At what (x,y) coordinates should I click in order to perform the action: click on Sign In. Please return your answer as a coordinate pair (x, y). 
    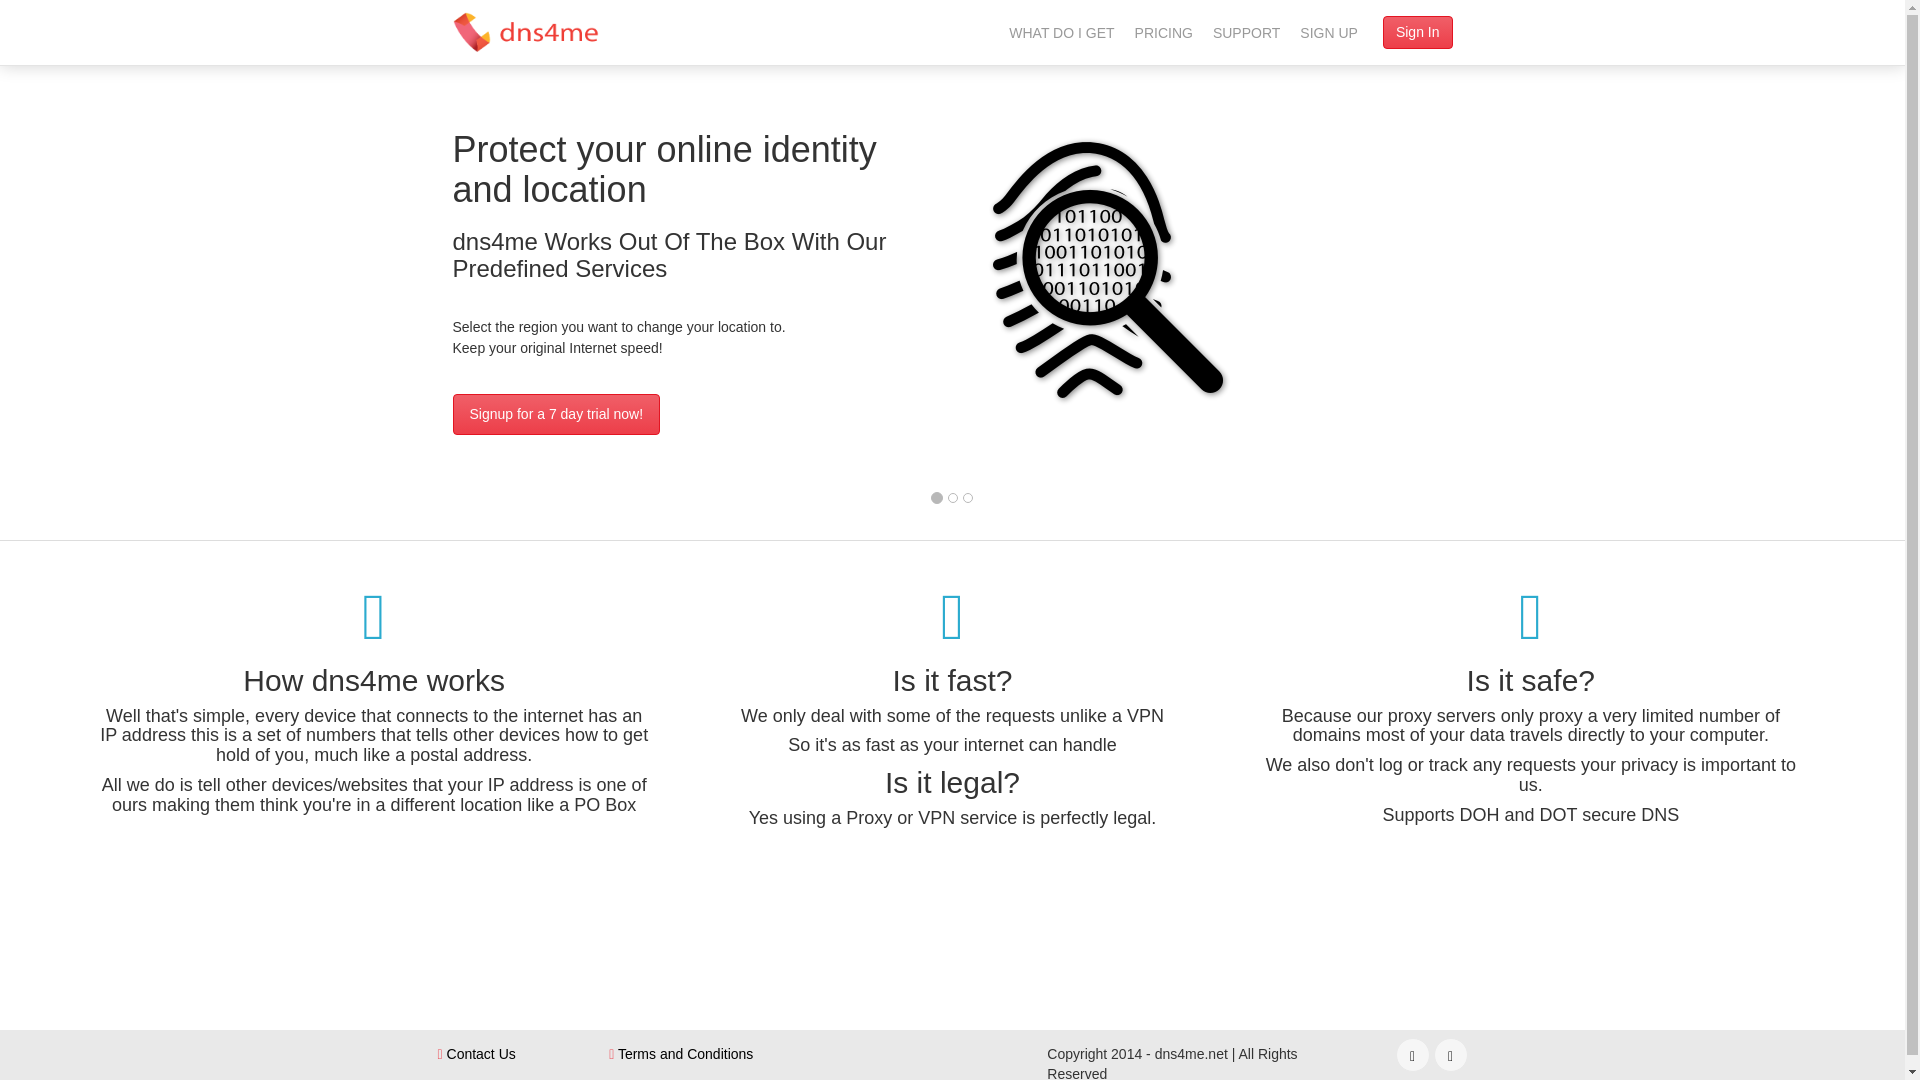
    Looking at the image, I should click on (1418, 32).